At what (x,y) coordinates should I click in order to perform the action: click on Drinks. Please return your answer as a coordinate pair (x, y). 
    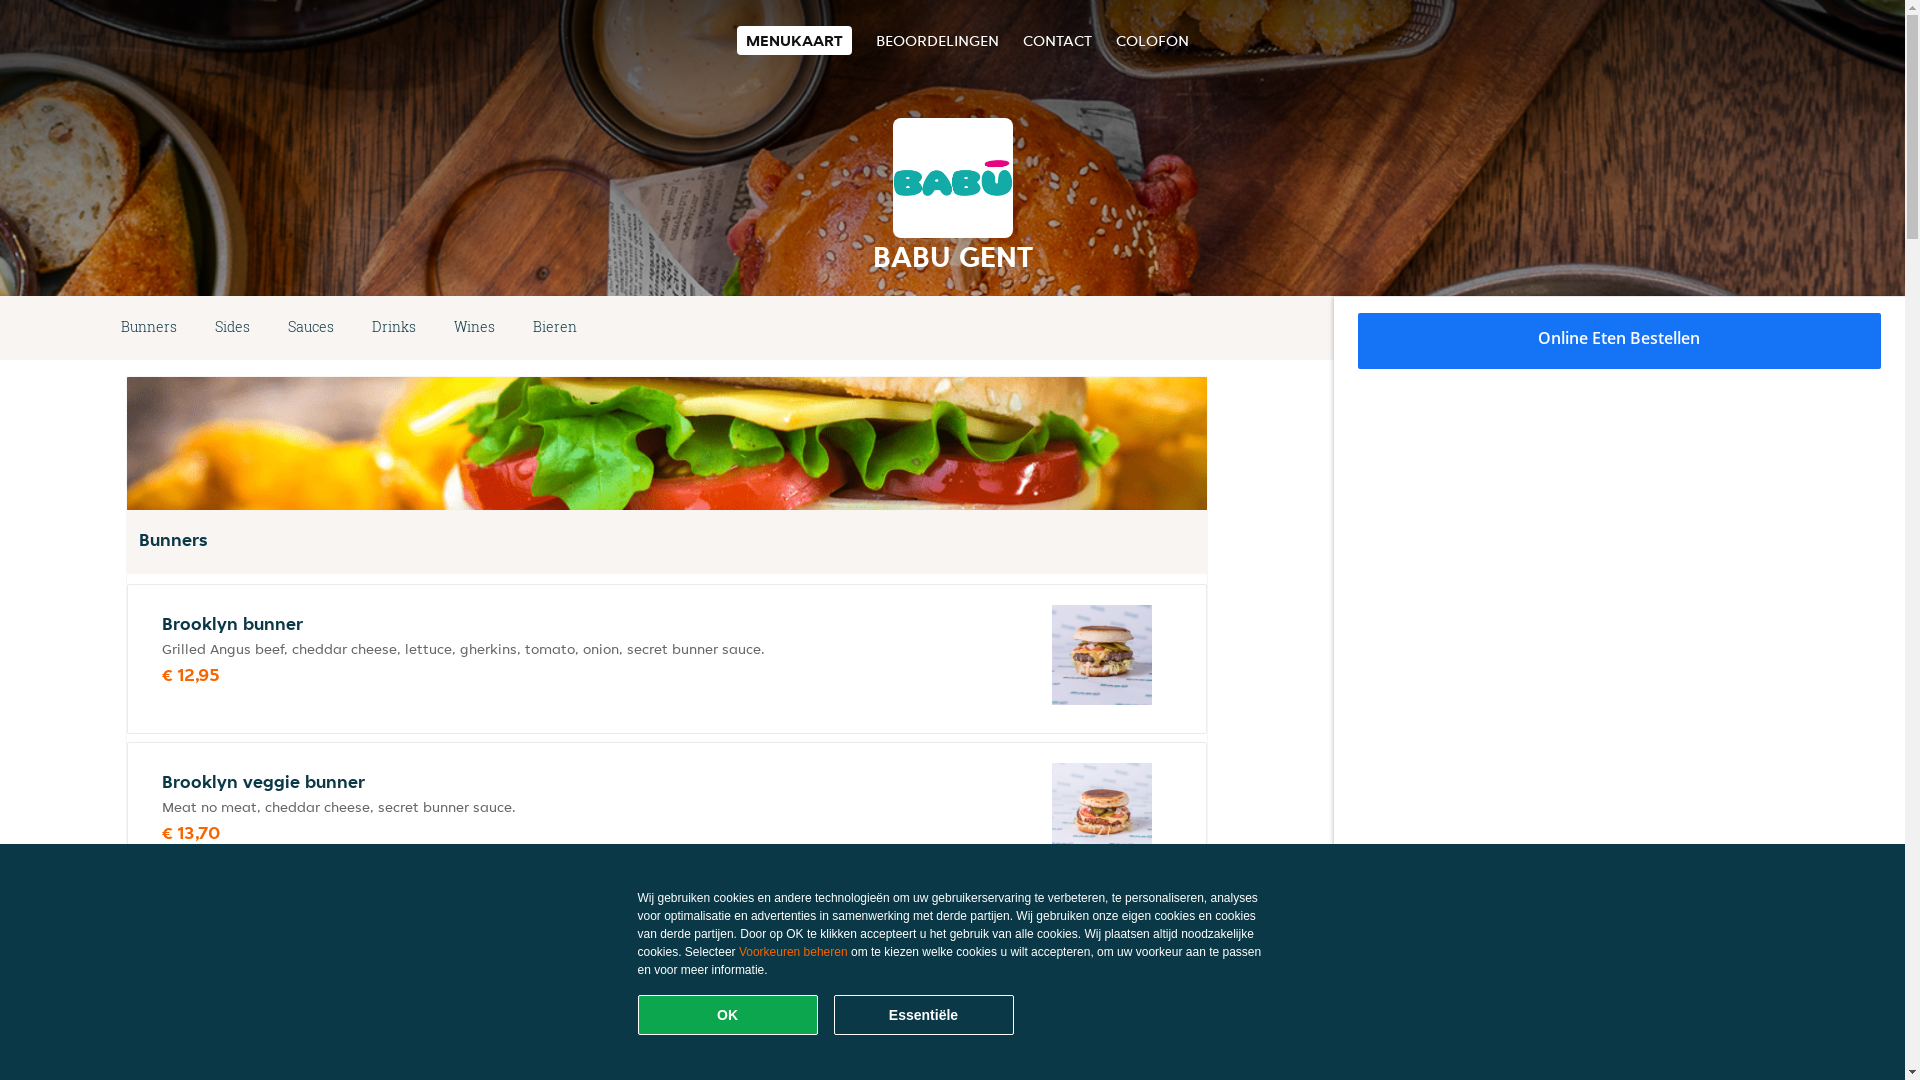
    Looking at the image, I should click on (394, 328).